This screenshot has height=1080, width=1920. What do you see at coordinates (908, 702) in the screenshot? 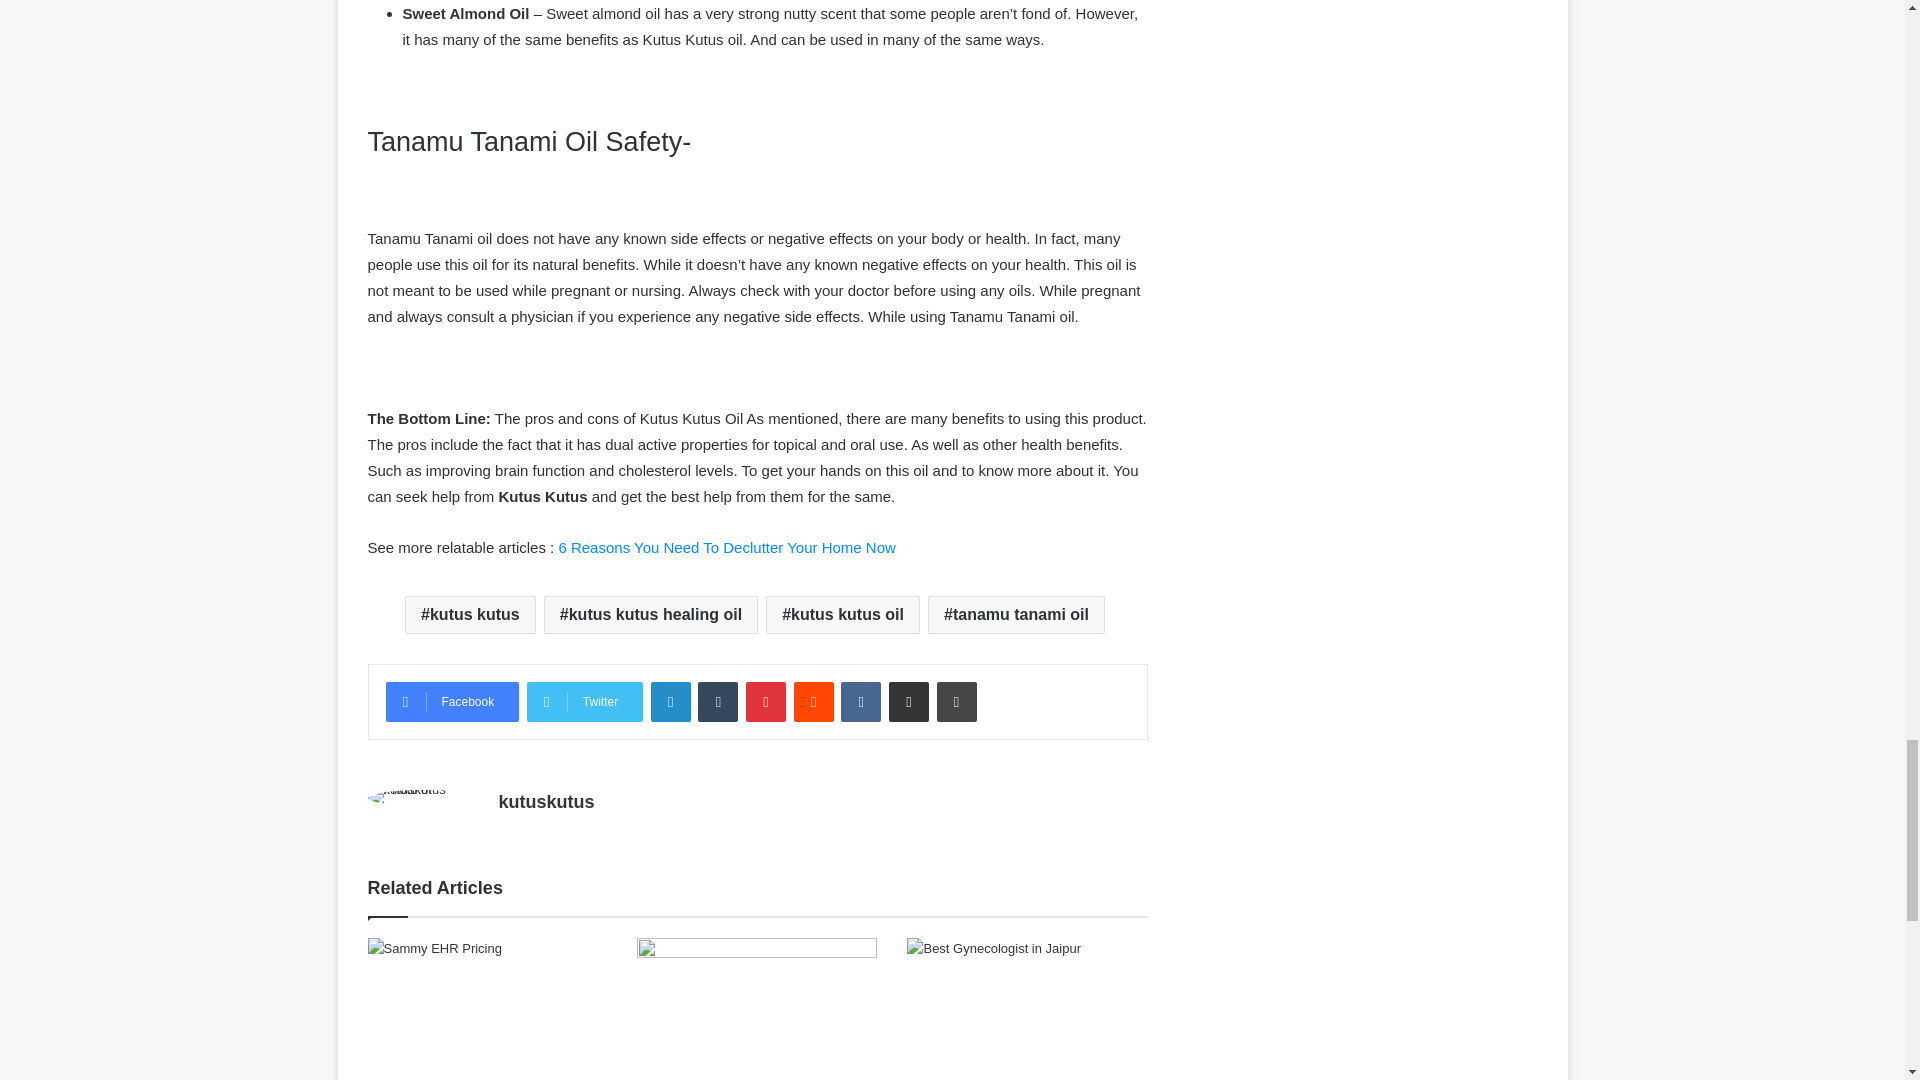
I see `Share via Email` at bounding box center [908, 702].